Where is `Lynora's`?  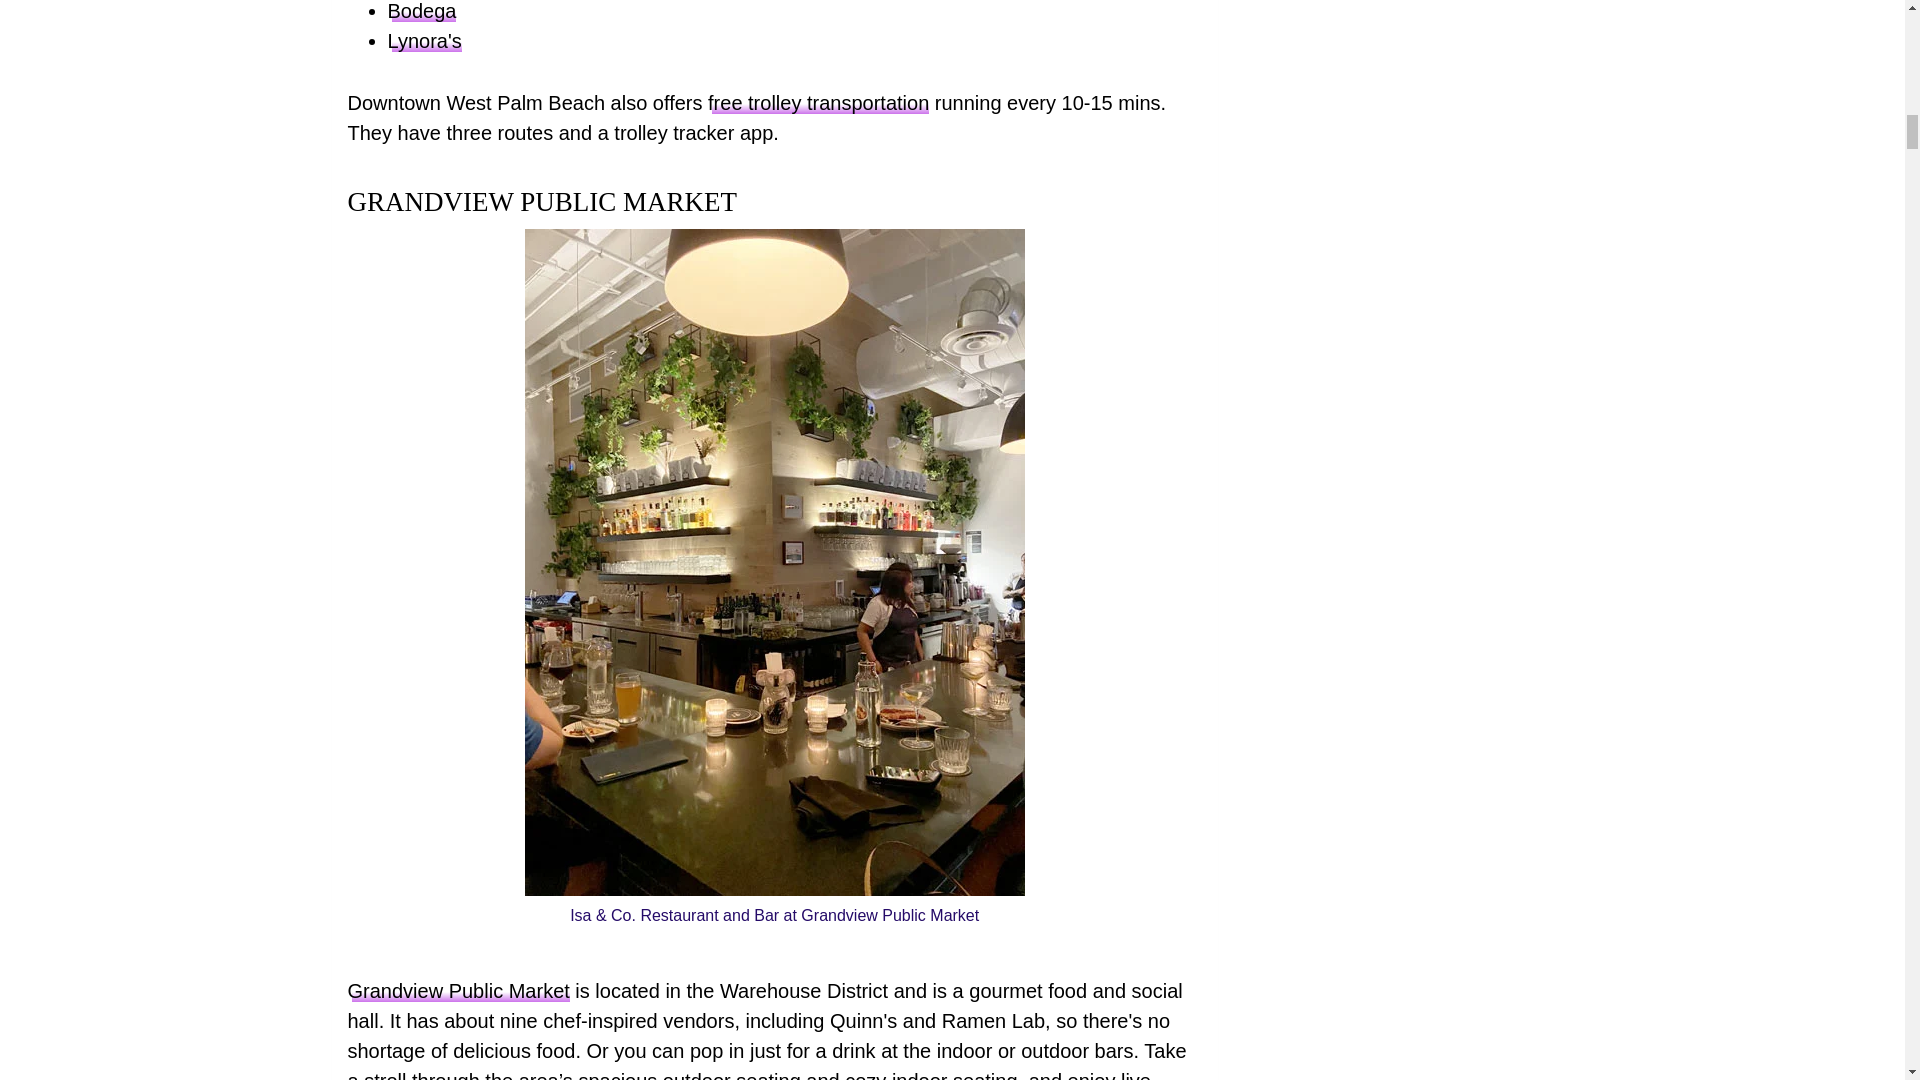 Lynora's is located at coordinates (424, 40).